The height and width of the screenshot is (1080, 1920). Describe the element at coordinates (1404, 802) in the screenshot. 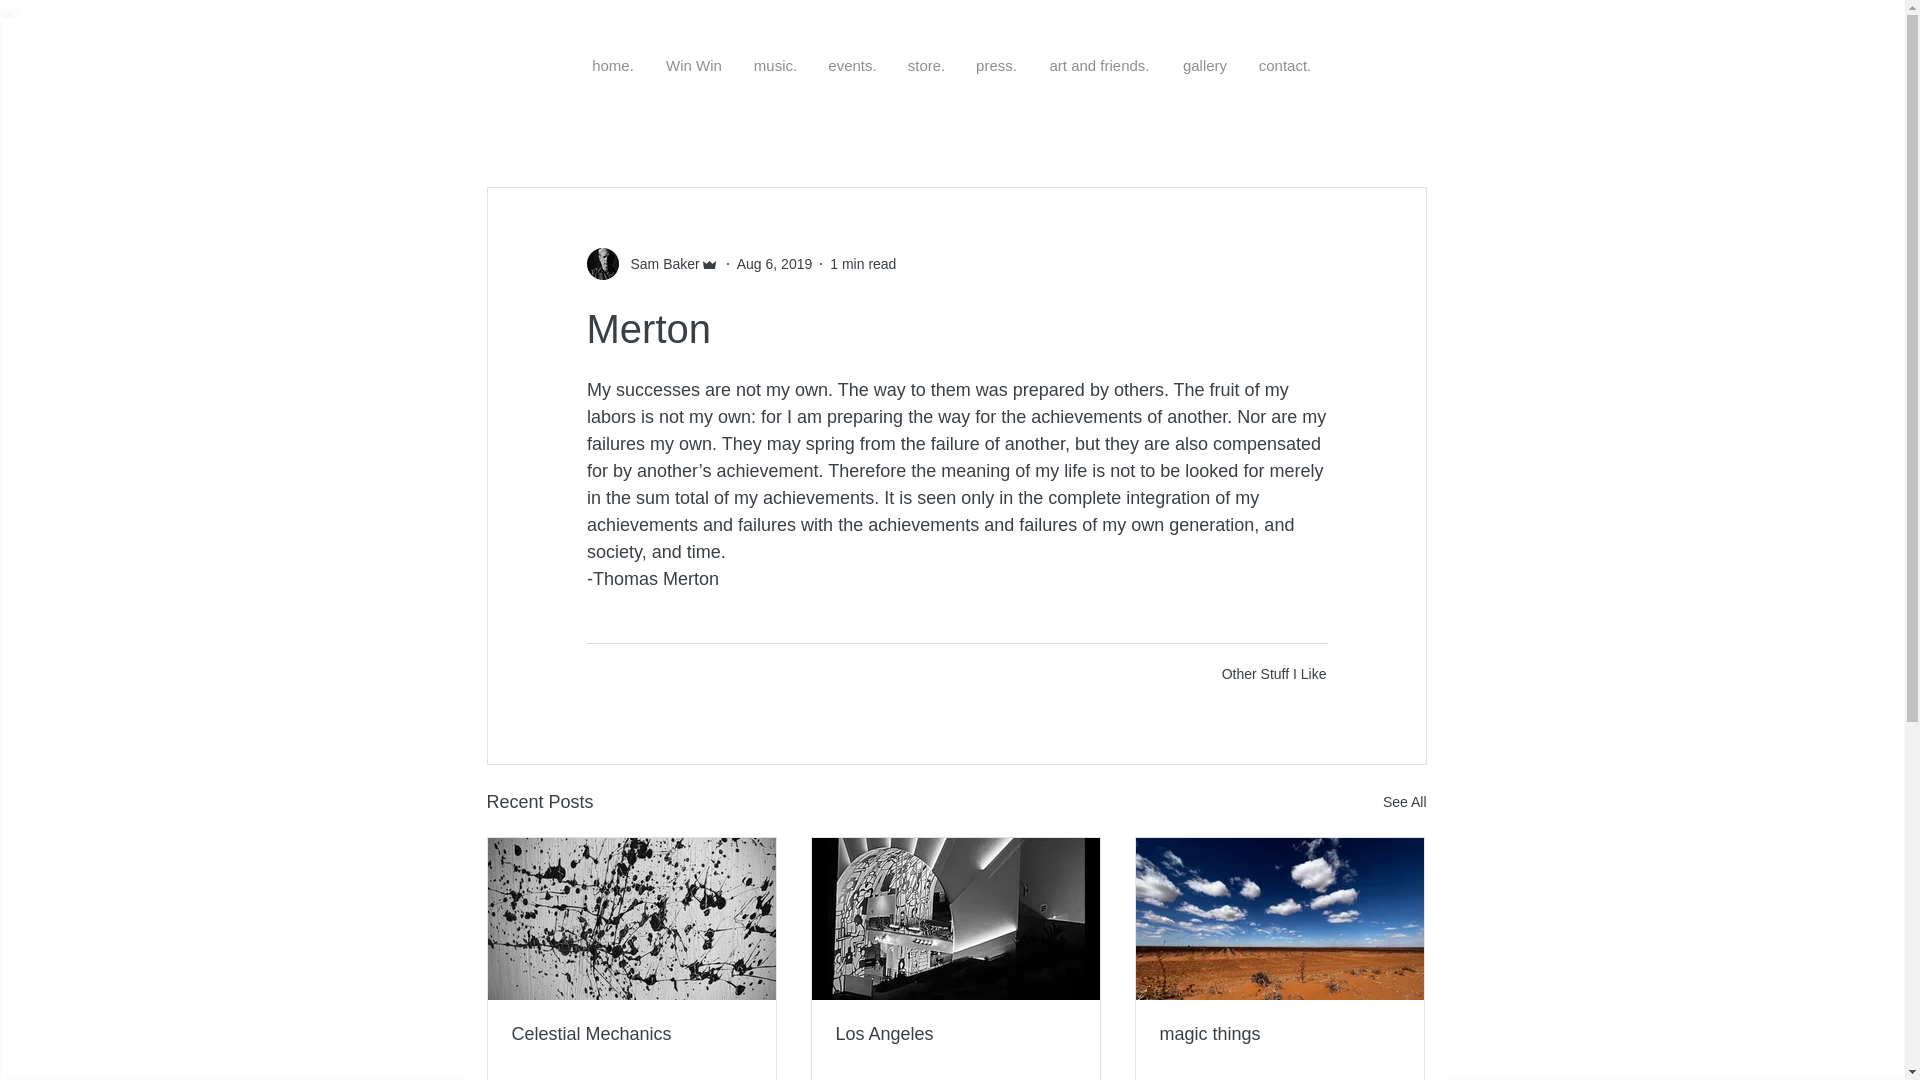

I see `See All` at that location.